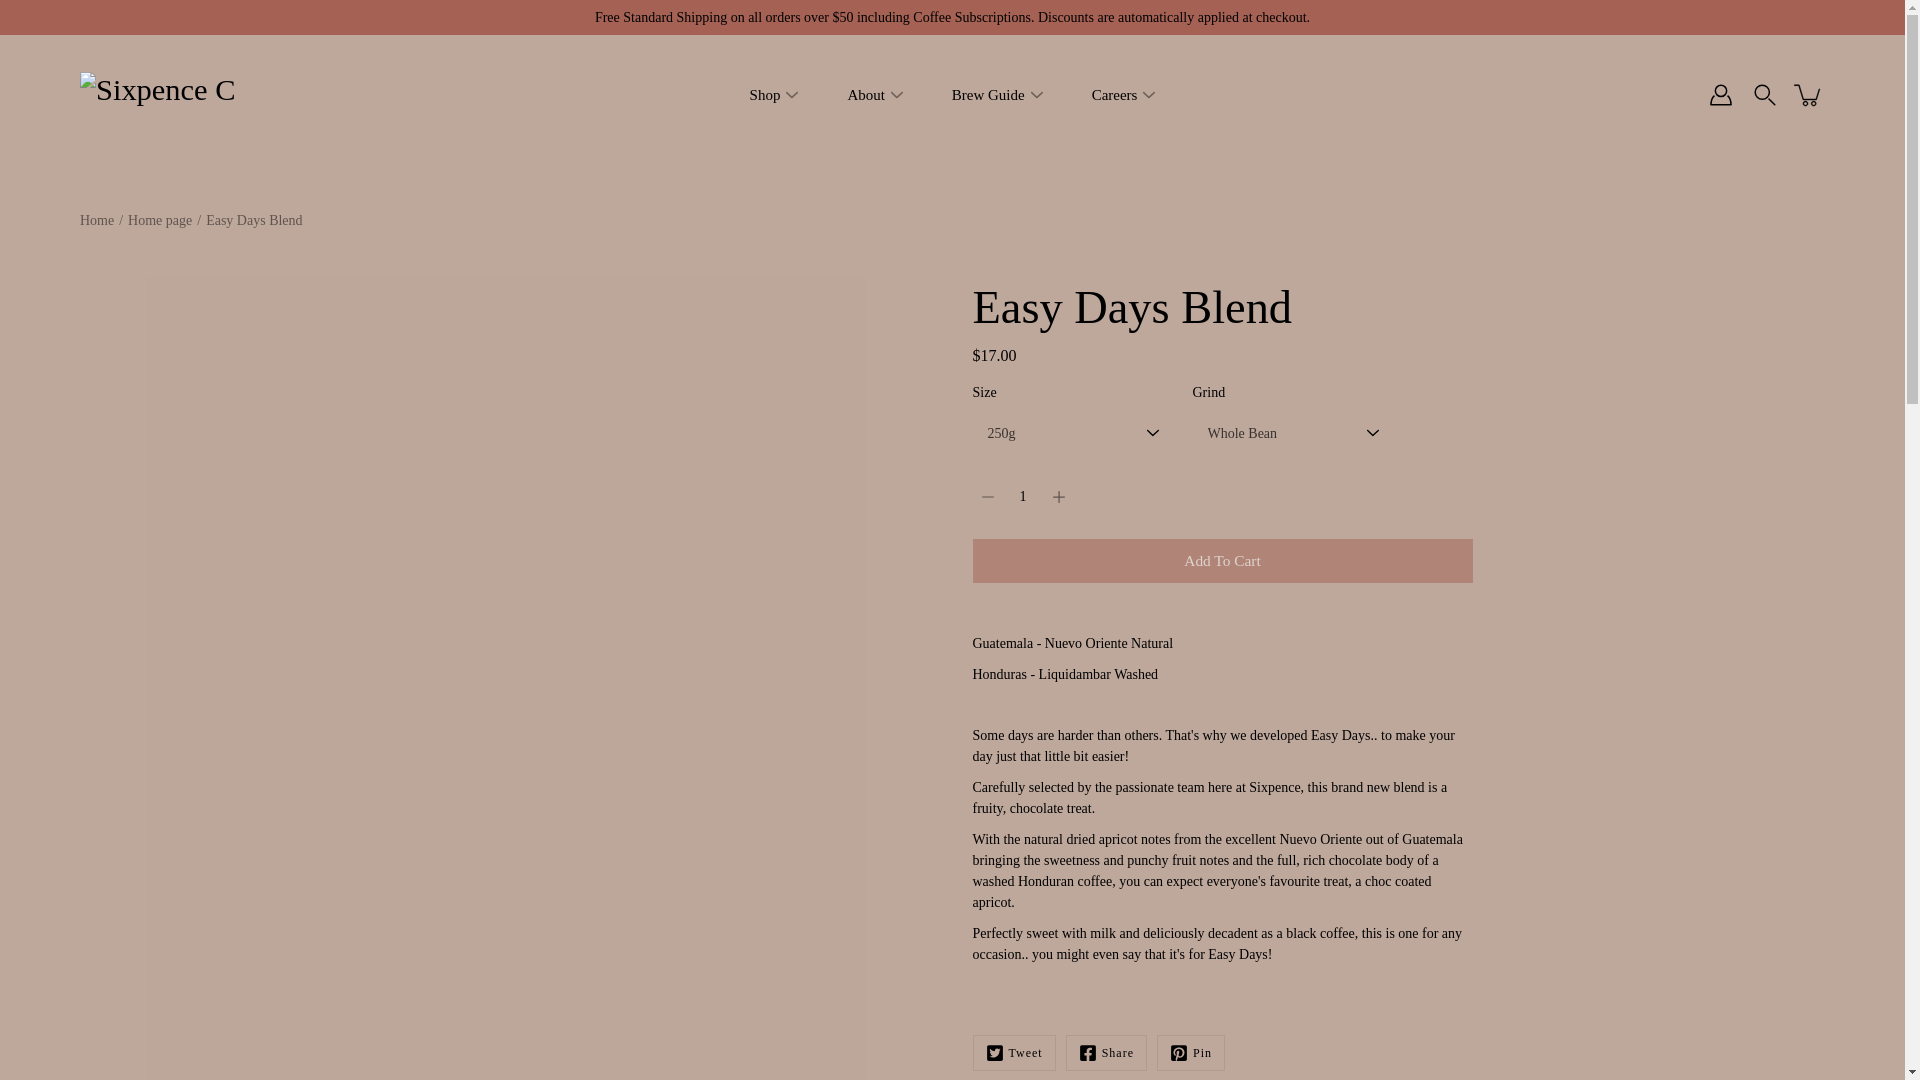 This screenshot has width=1920, height=1080. What do you see at coordinates (988, 96) in the screenshot?
I see `Brew Guide` at bounding box center [988, 96].